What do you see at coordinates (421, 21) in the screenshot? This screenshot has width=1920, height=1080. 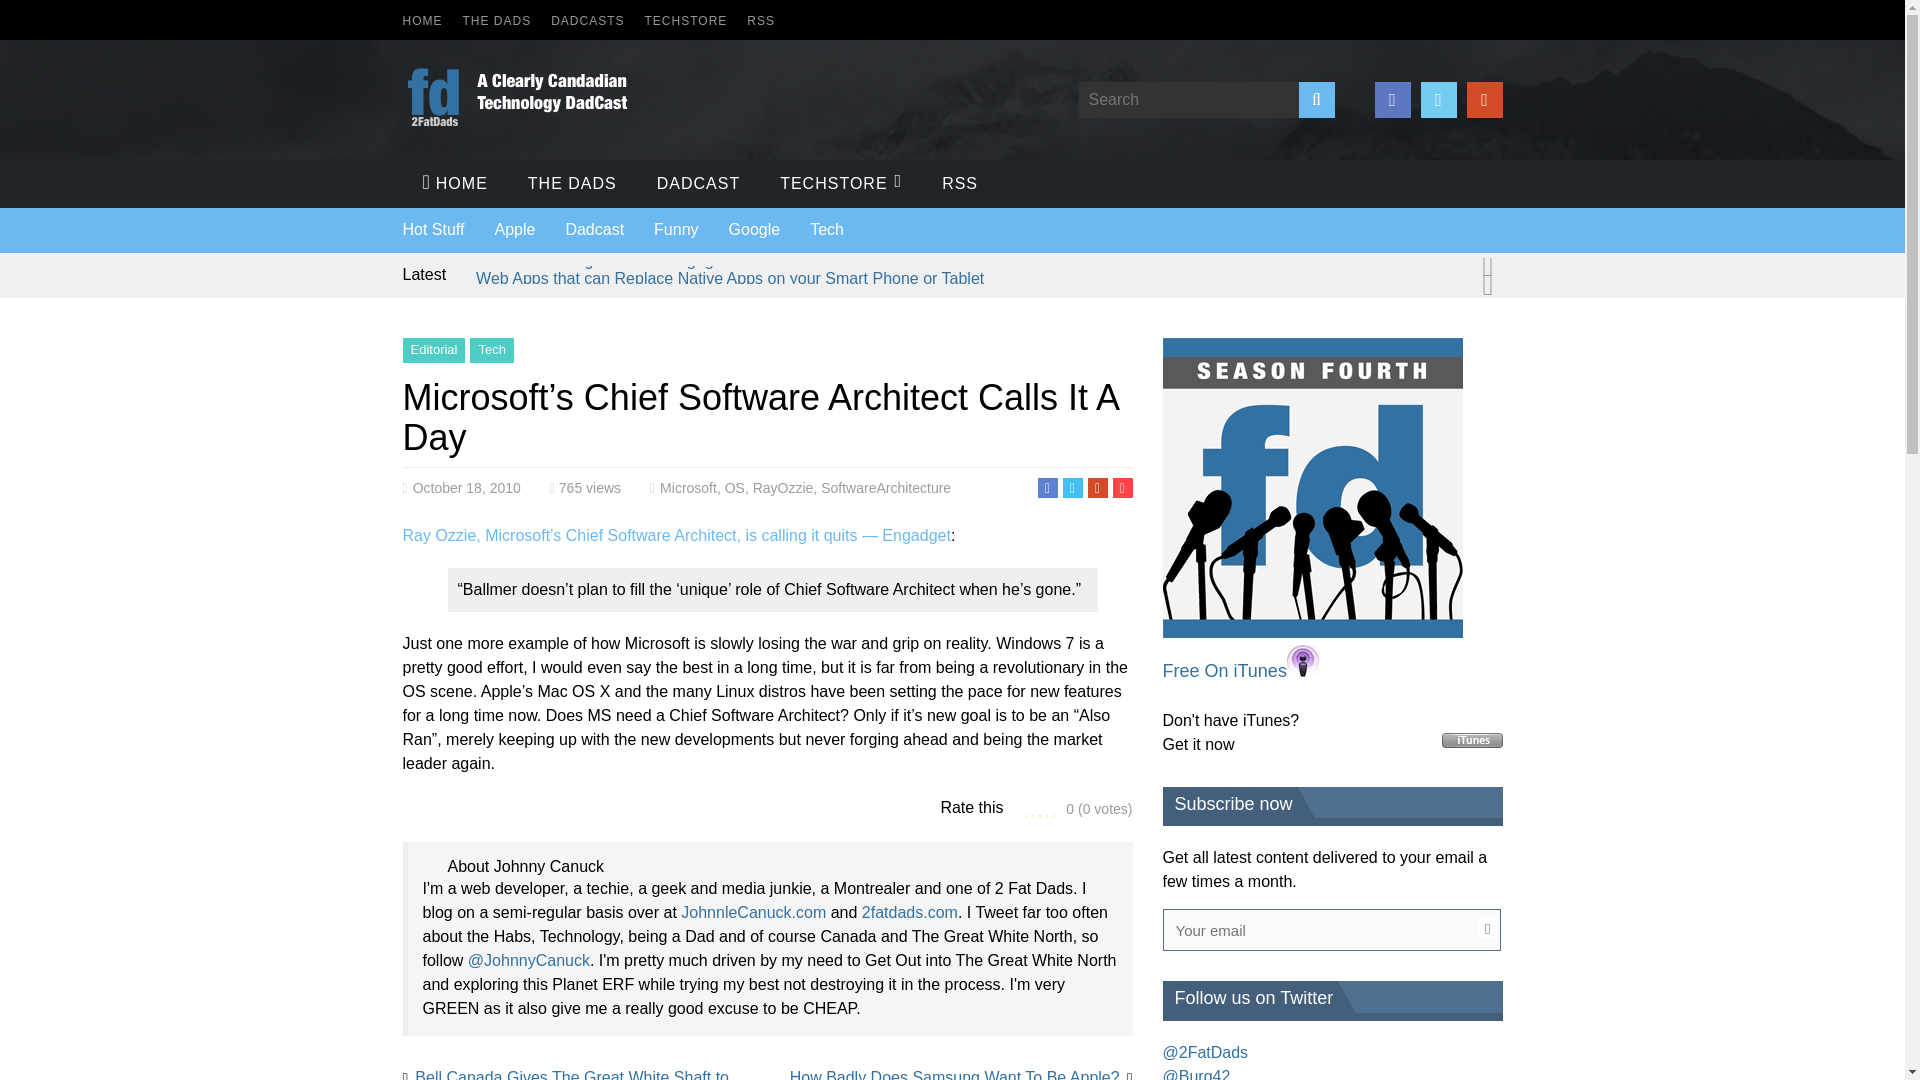 I see `HOME` at bounding box center [421, 21].